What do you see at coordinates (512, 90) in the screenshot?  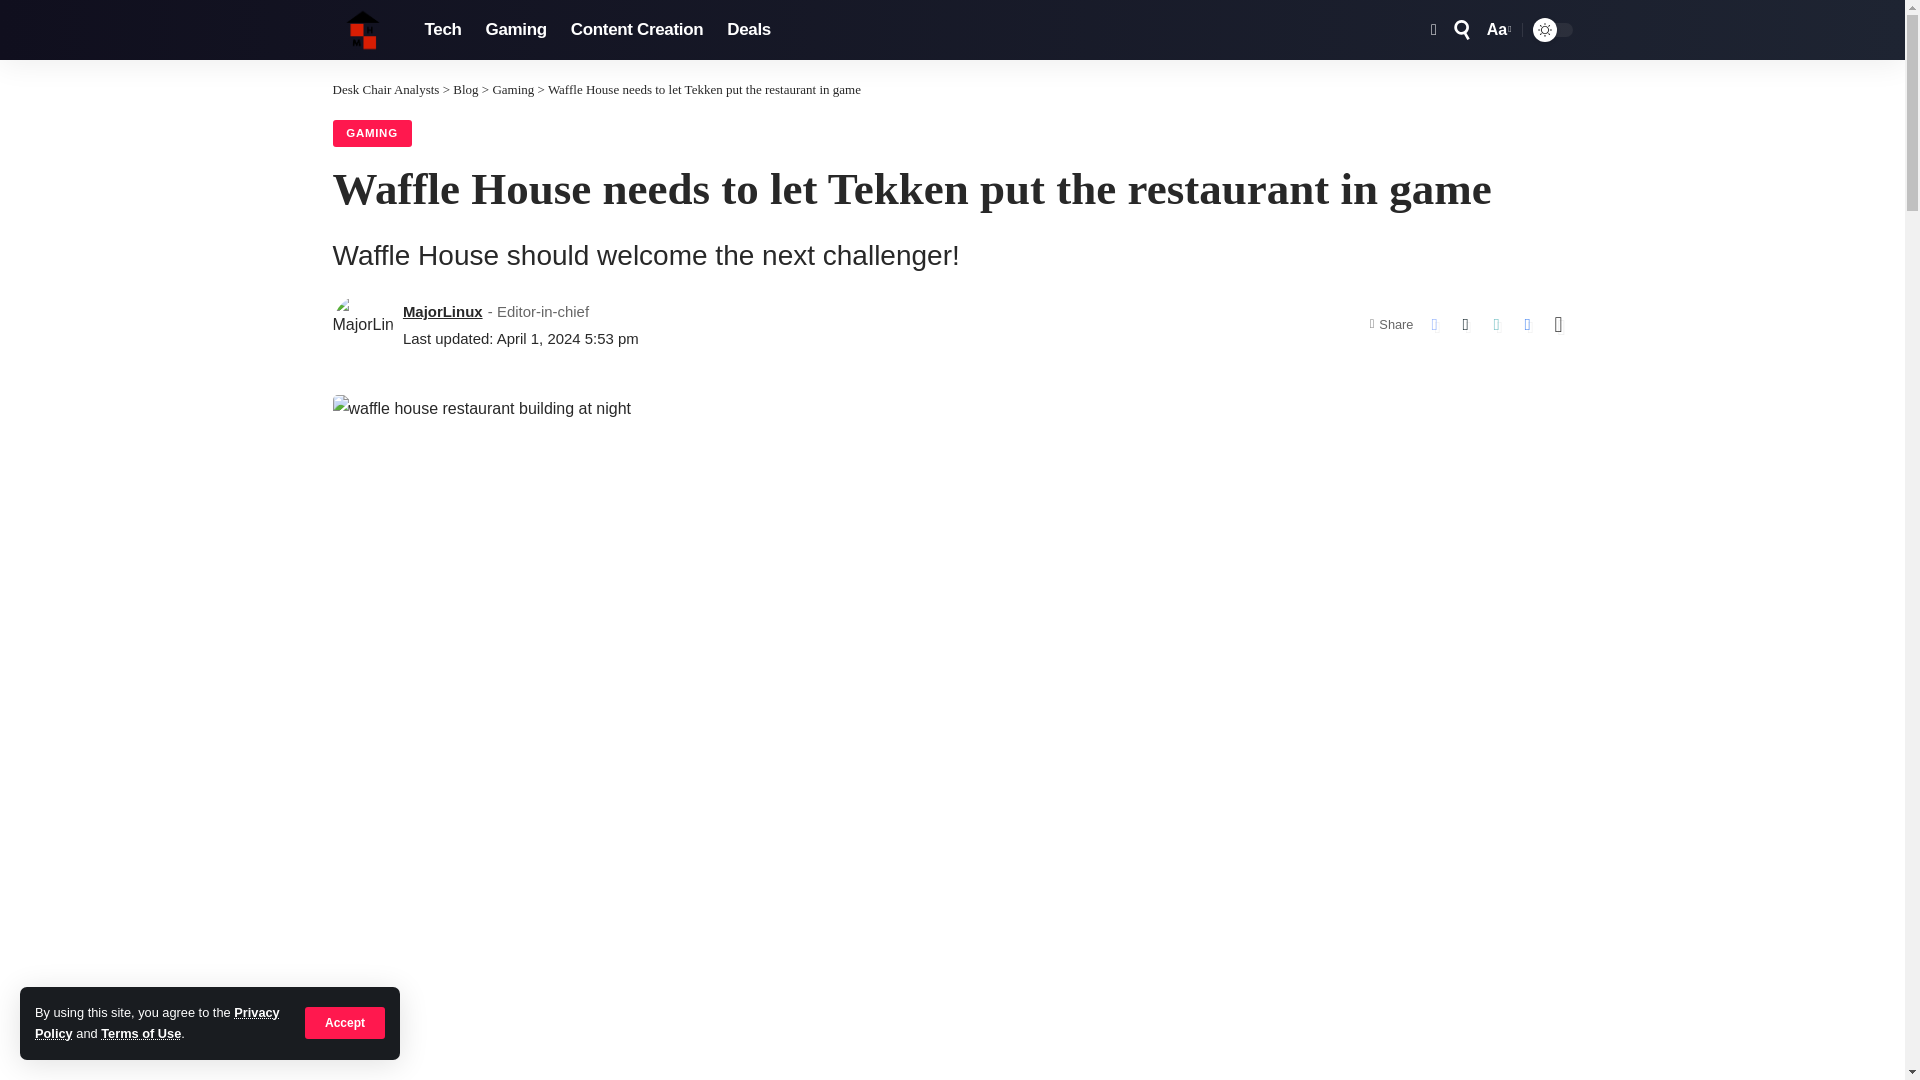 I see `Go to the Gaming Category archives.` at bounding box center [512, 90].